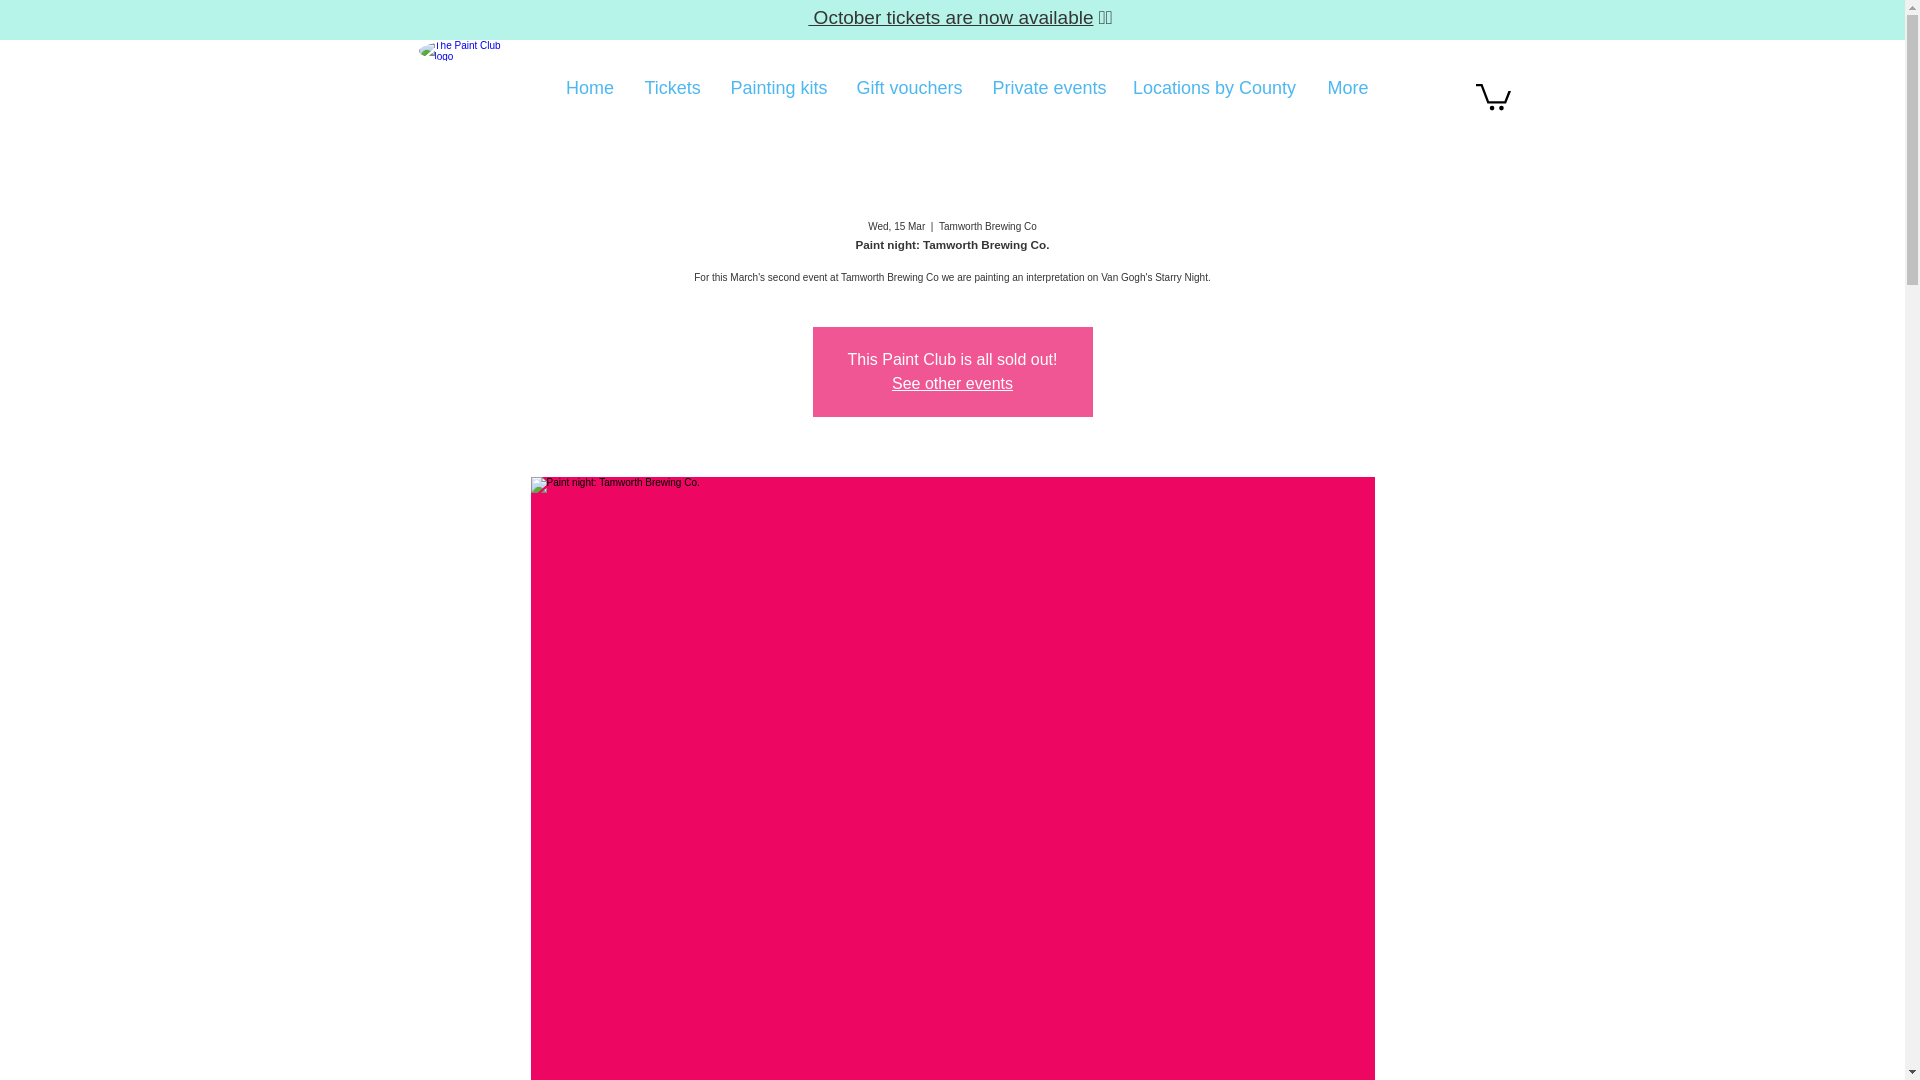 This screenshot has height=1080, width=1920. I want to click on Home, so click(589, 88).